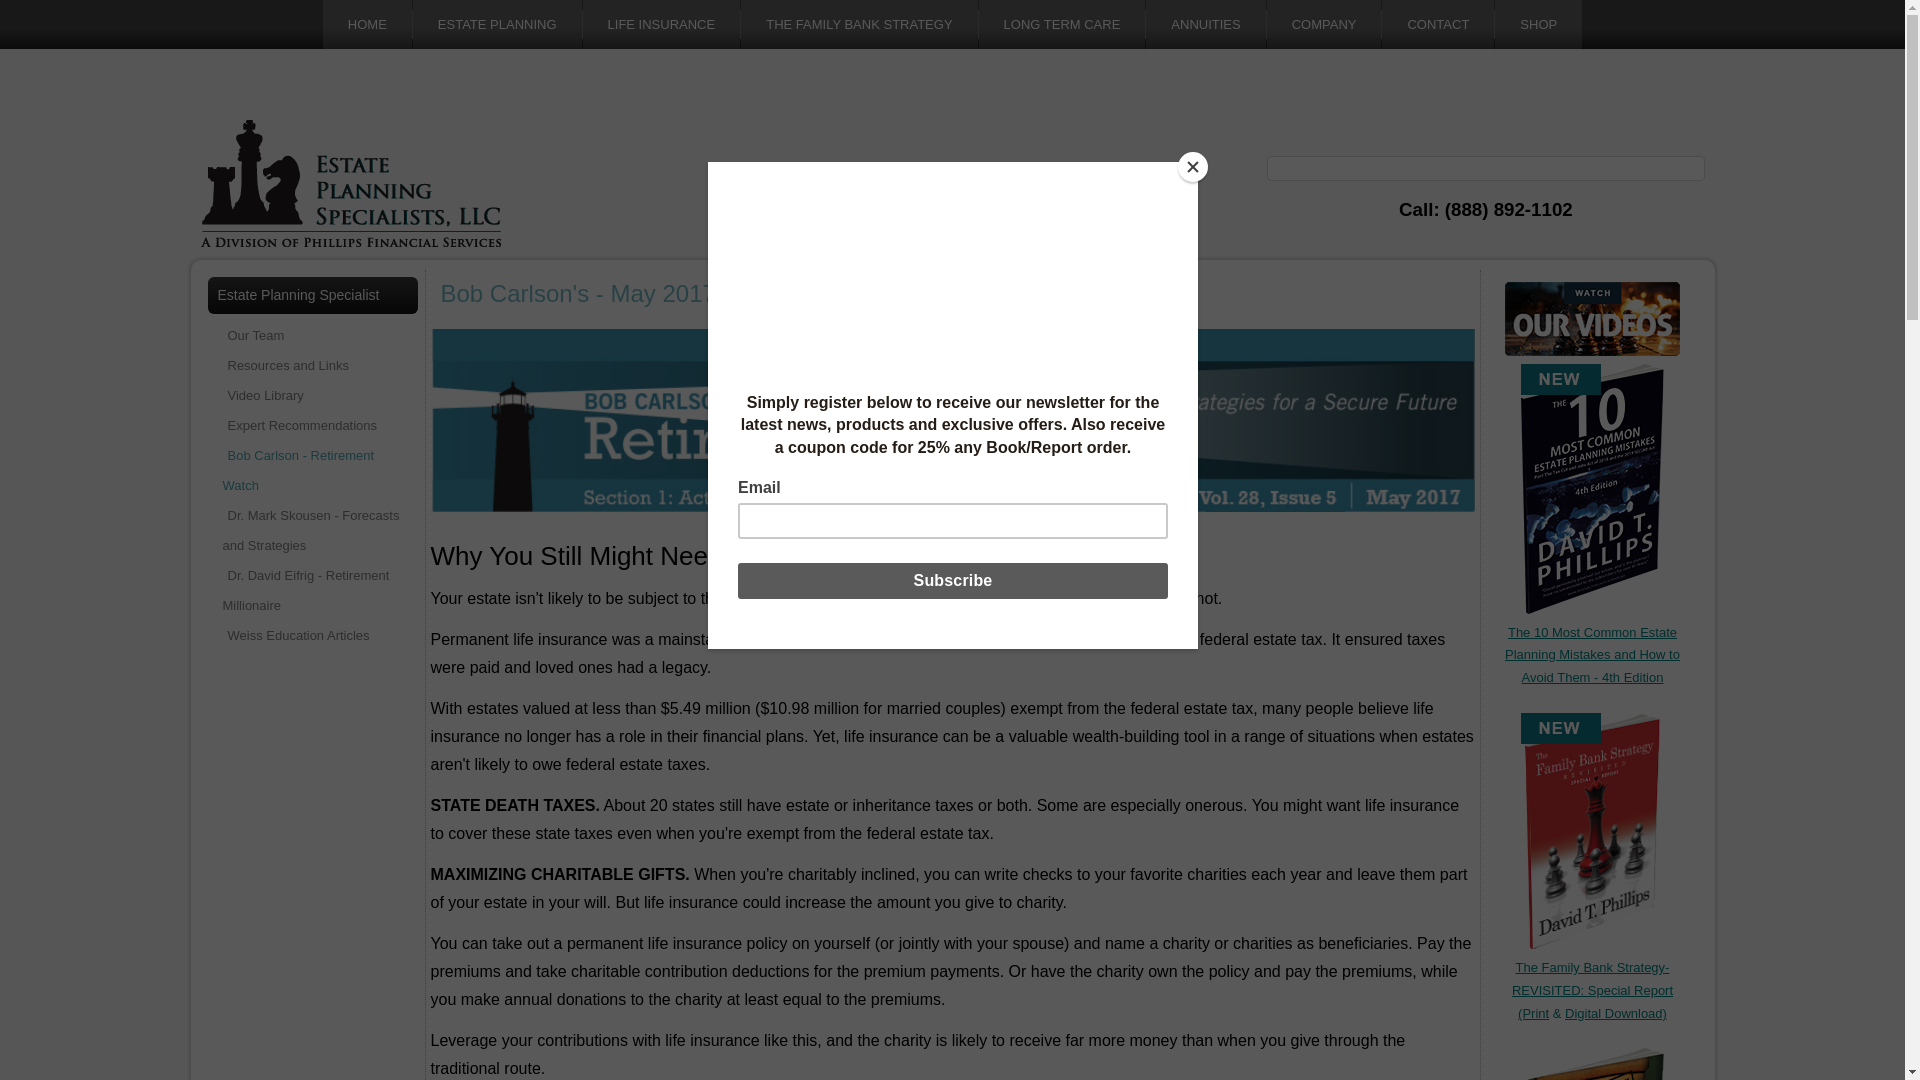 The height and width of the screenshot is (1080, 1920). Describe the element at coordinates (312, 366) in the screenshot. I see `Resources and Links` at that location.